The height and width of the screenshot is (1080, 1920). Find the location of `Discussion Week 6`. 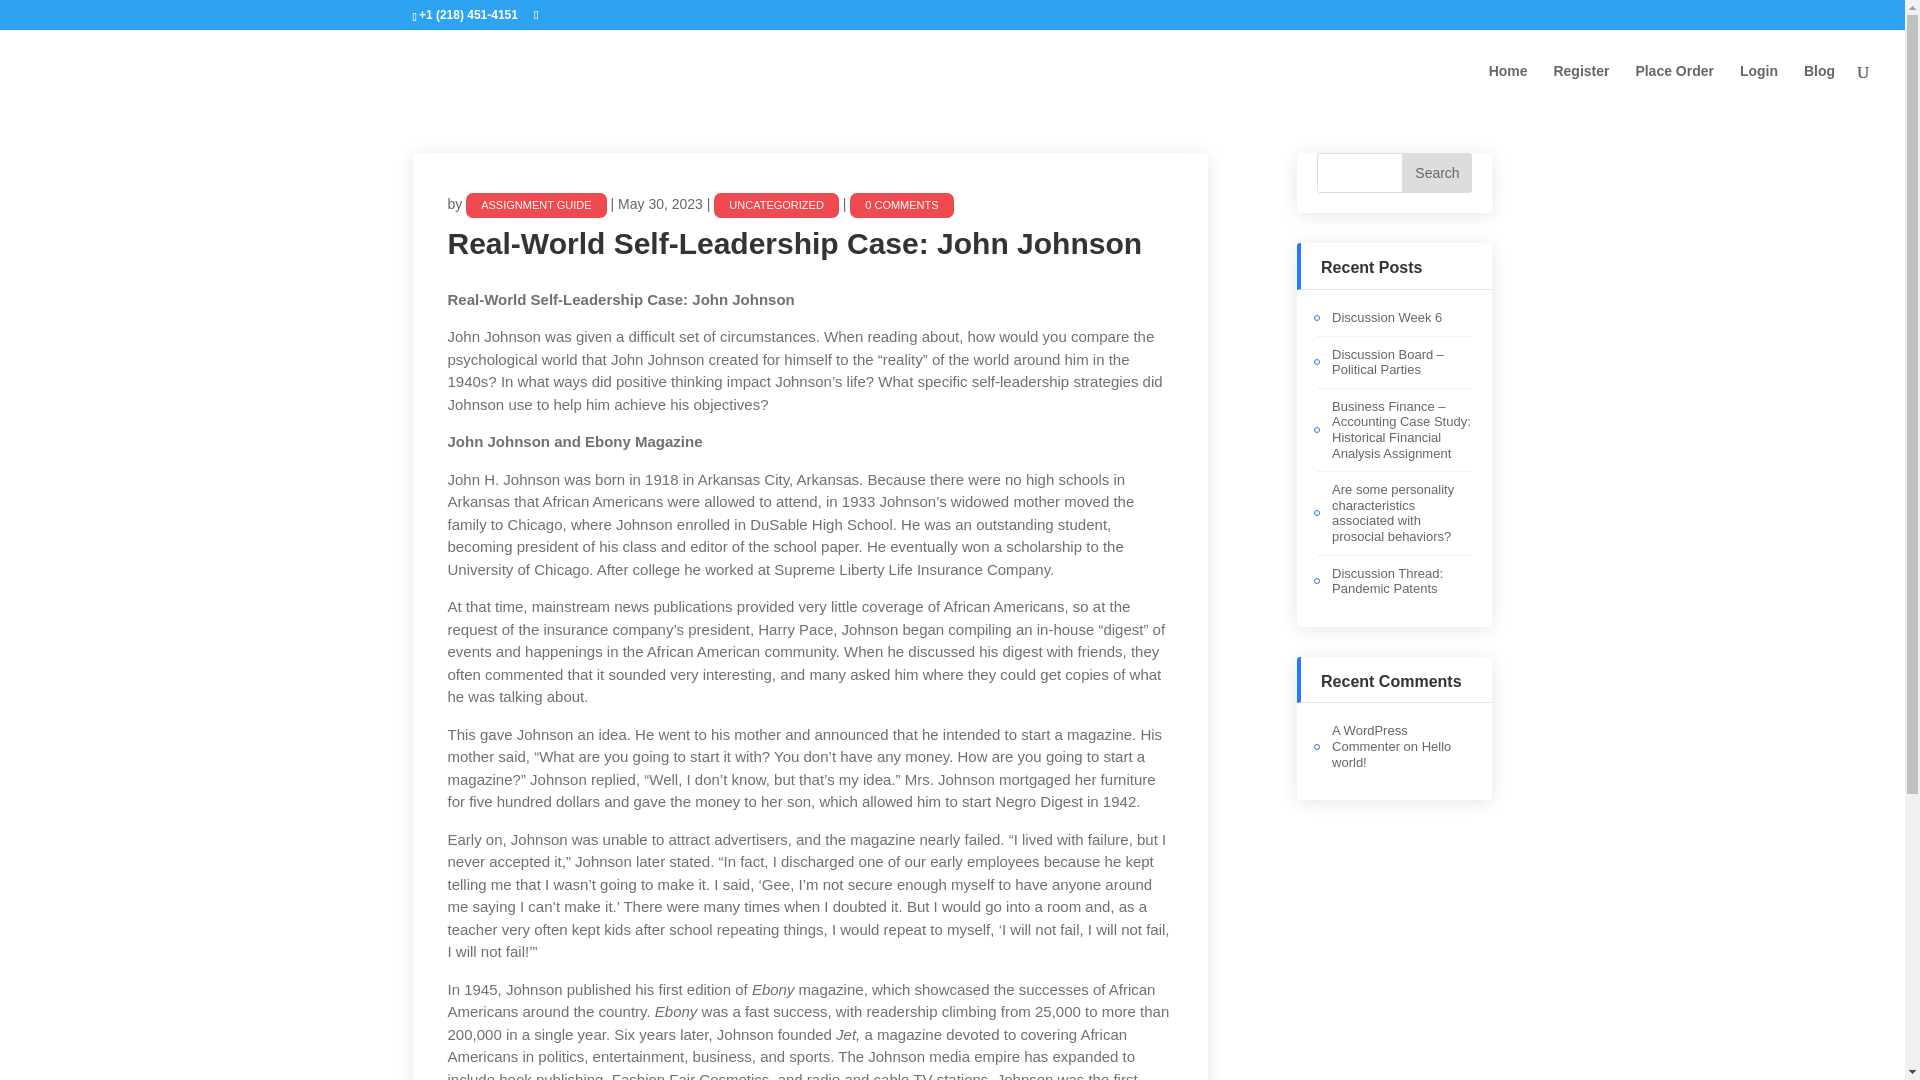

Discussion Week 6 is located at coordinates (1386, 317).